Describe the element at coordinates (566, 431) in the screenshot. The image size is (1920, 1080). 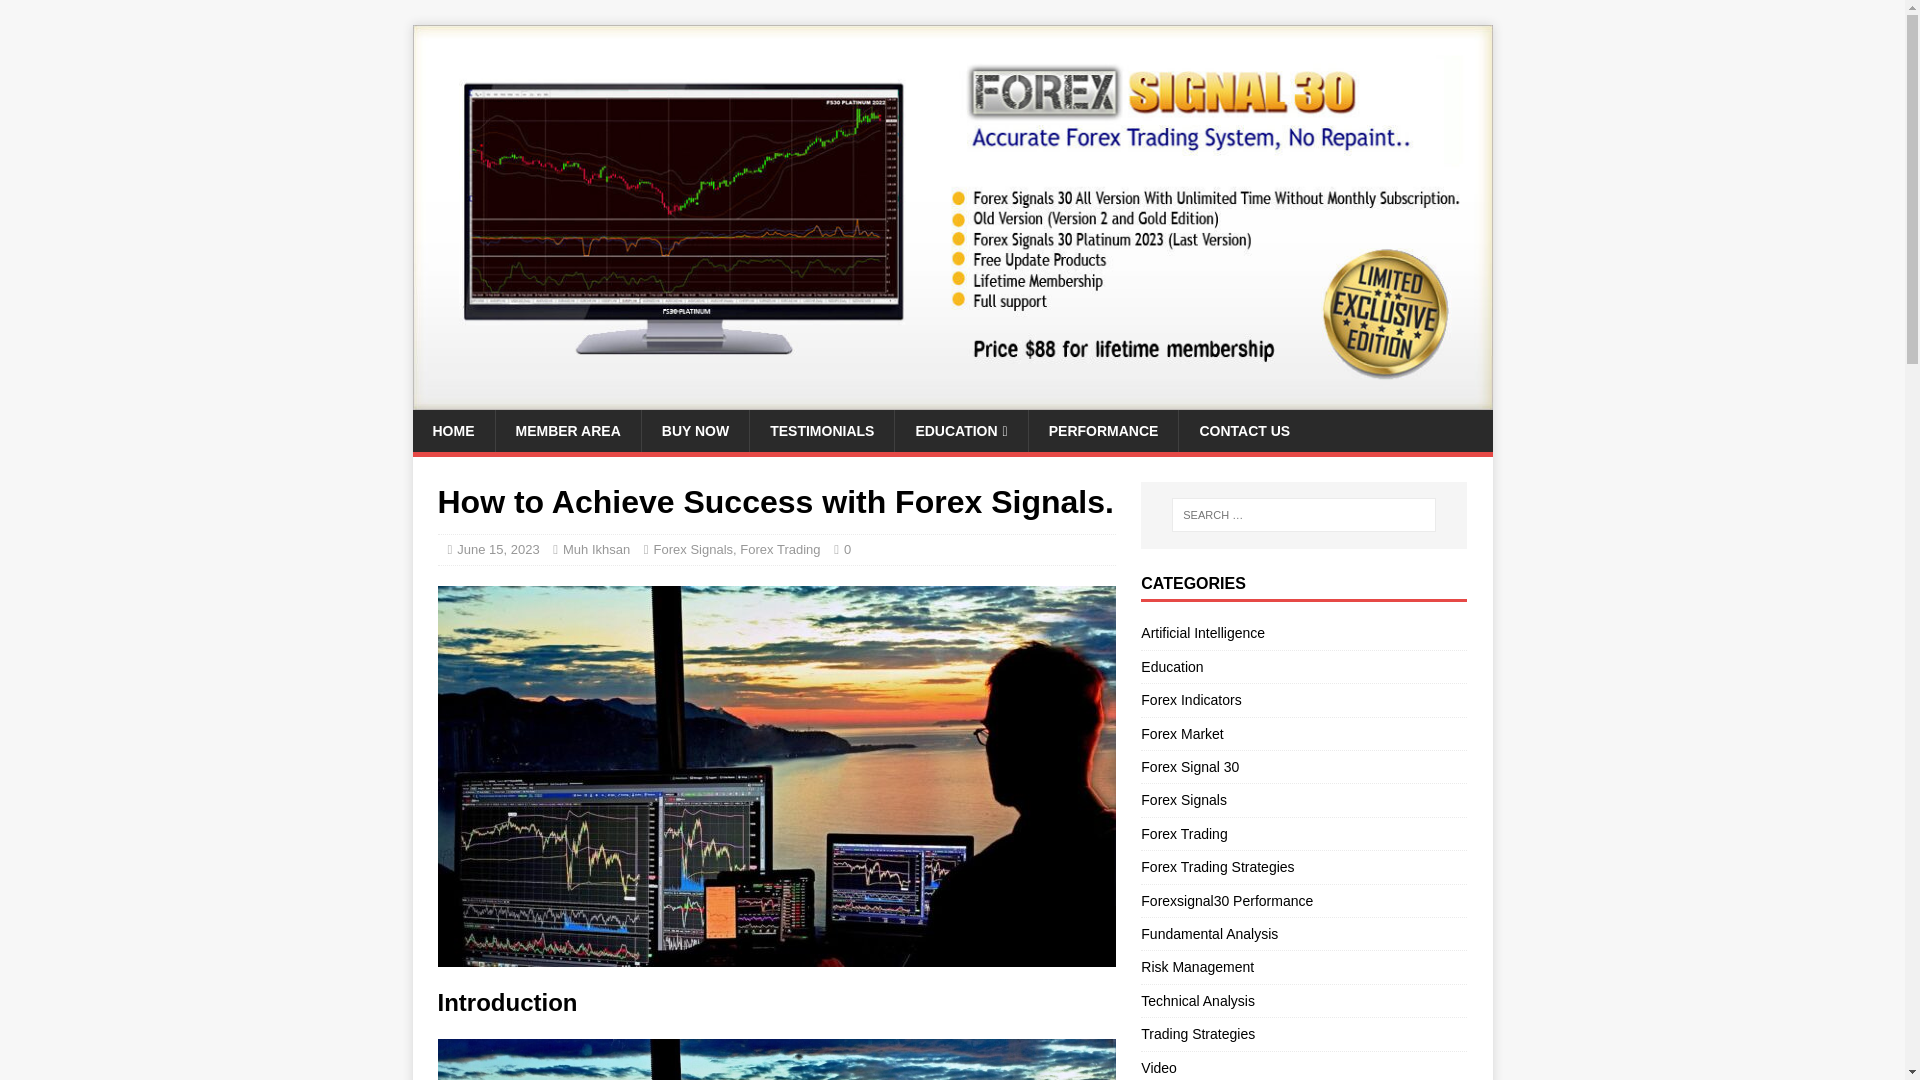
I see `MEMBER AREA` at that location.